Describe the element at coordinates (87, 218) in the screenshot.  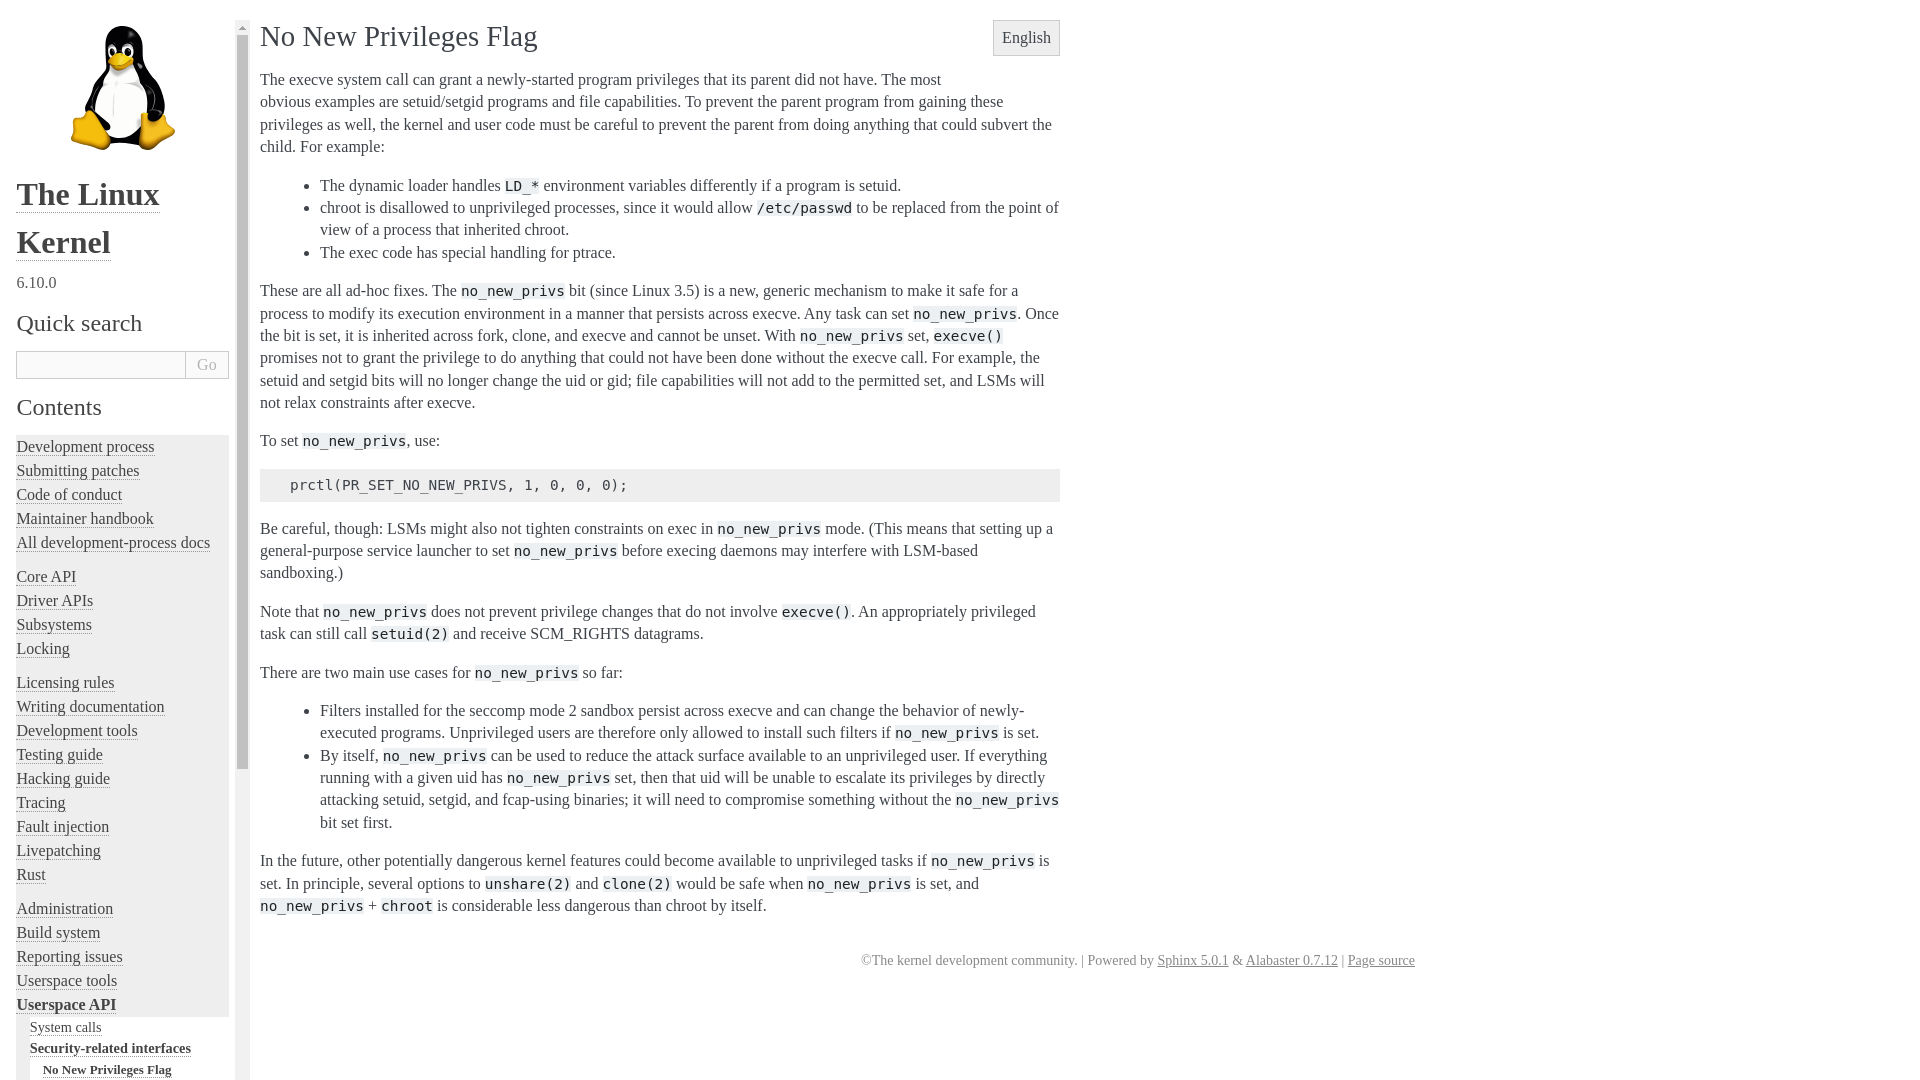
I see `The Linux Kernel` at that location.